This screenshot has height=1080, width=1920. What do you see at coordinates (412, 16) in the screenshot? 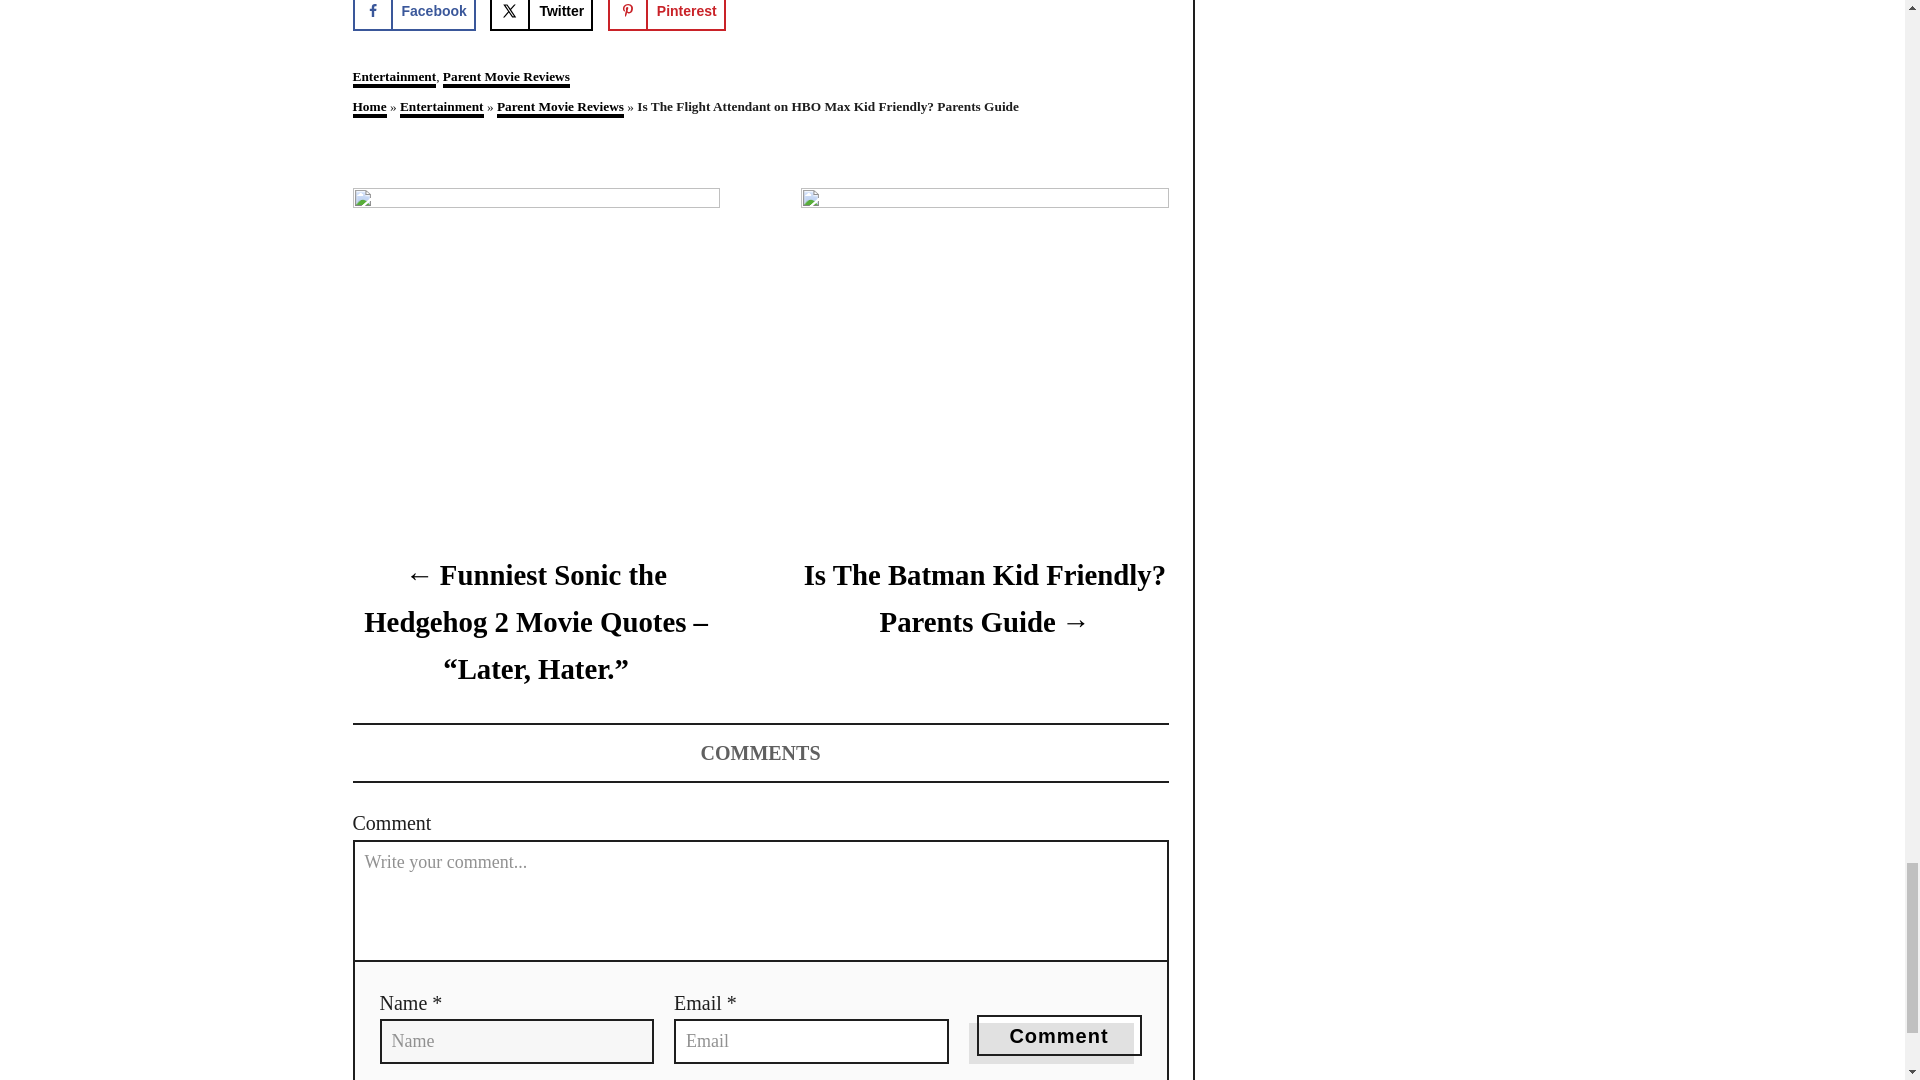
I see `Facebook` at bounding box center [412, 16].